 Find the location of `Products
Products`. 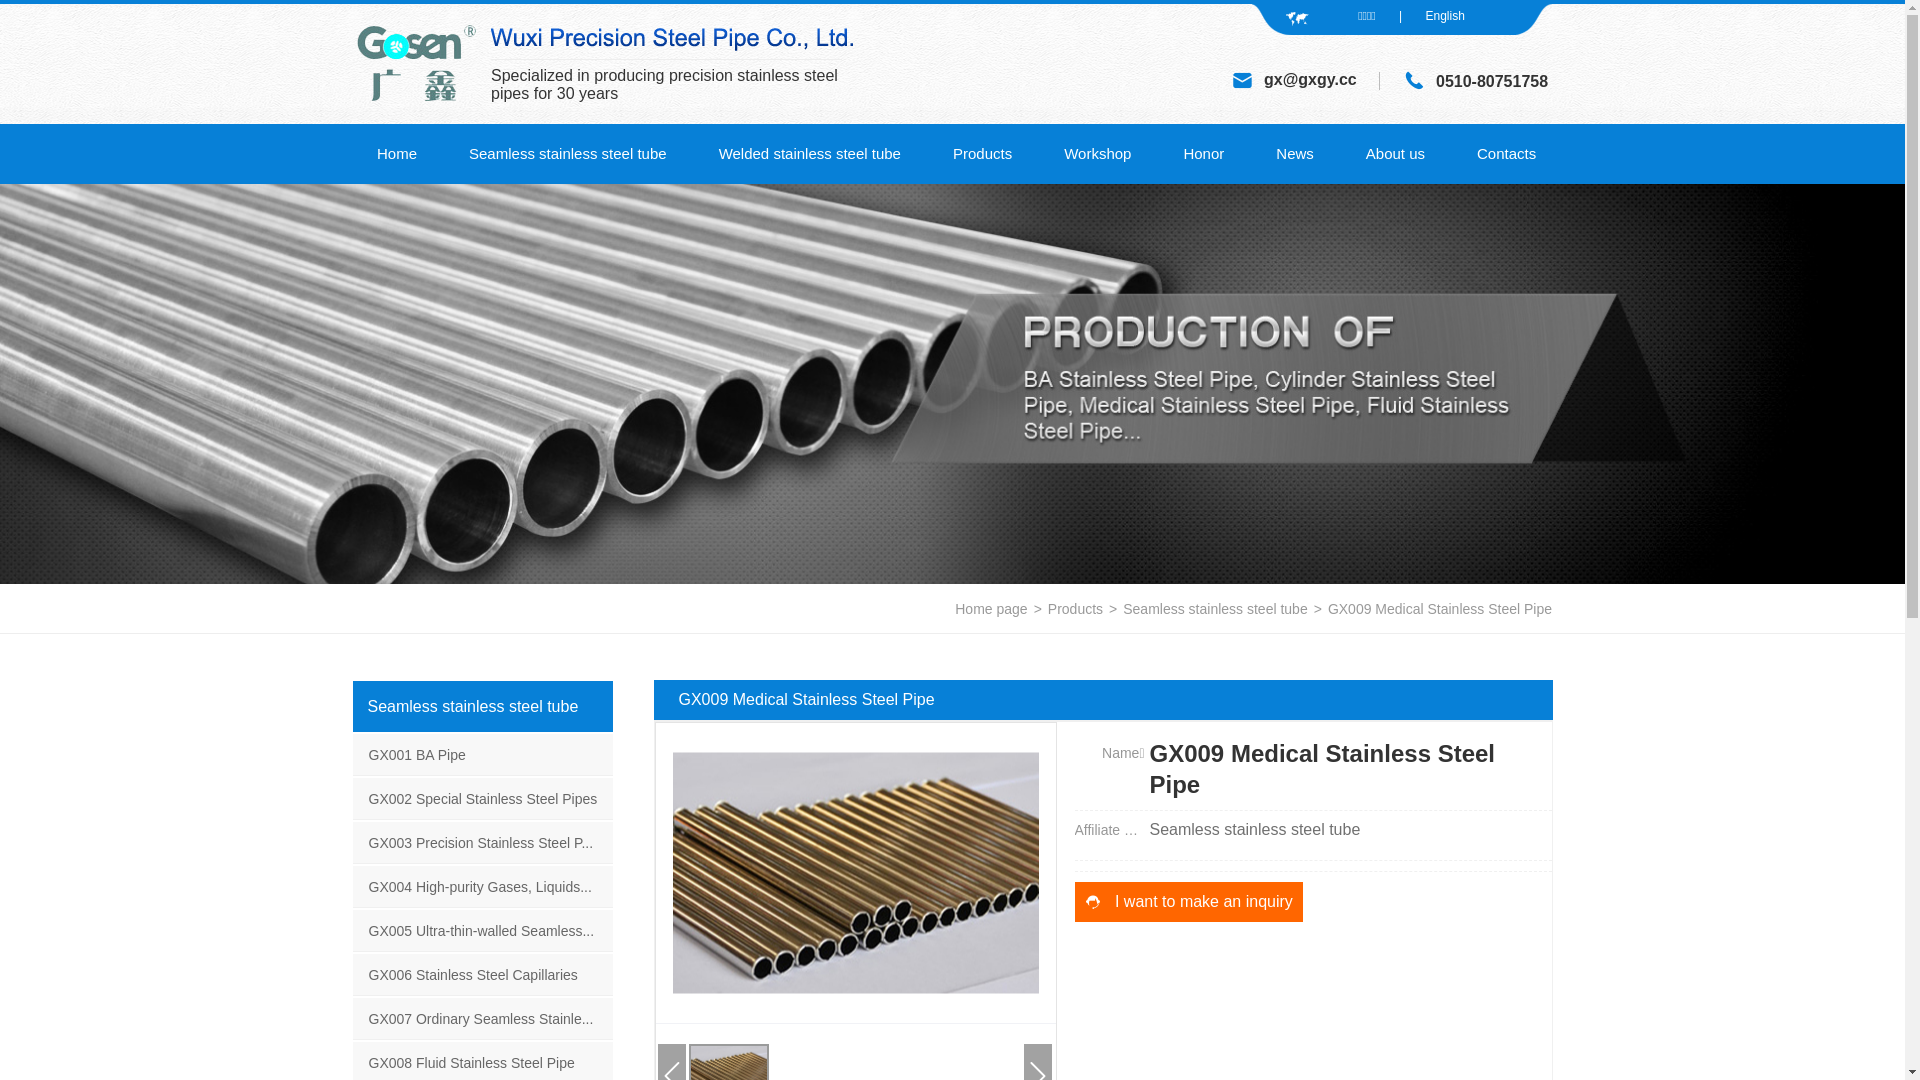

Products
Products is located at coordinates (982, 154).